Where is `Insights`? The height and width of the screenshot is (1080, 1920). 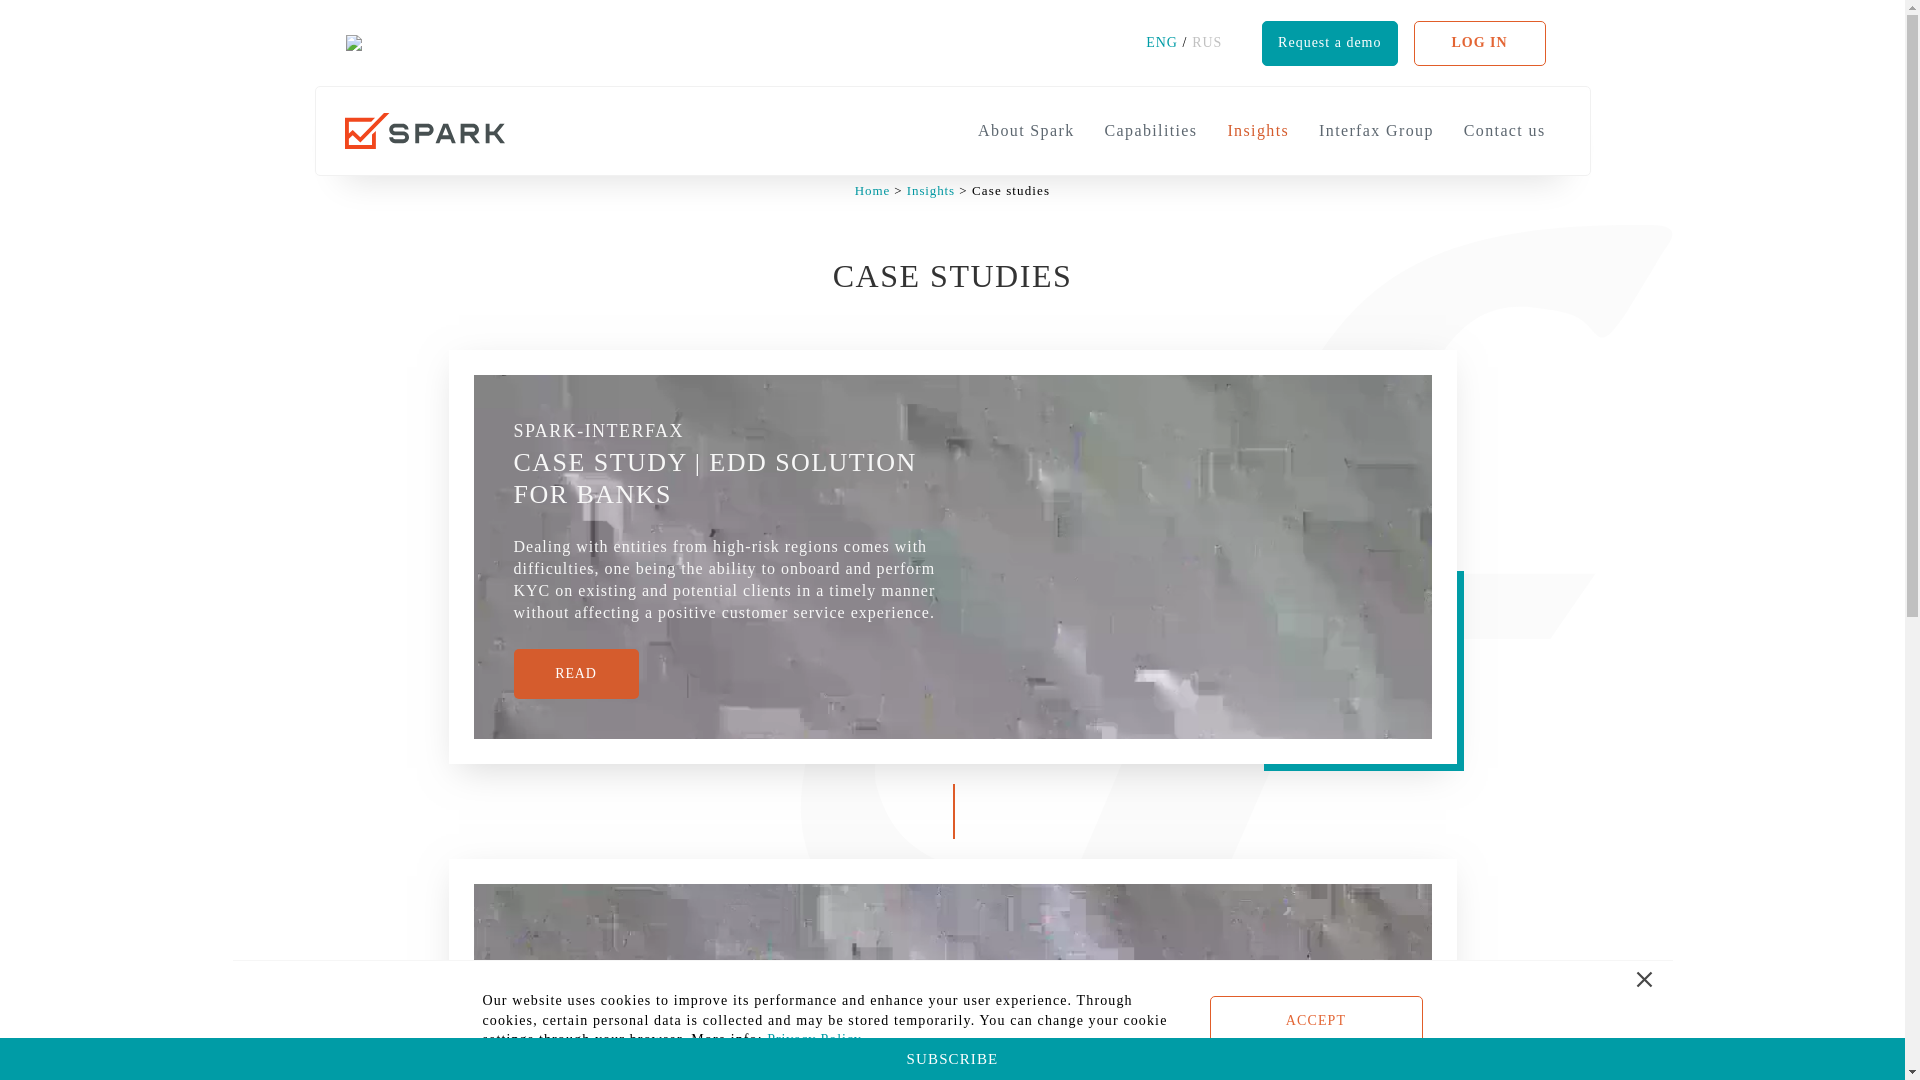 Insights is located at coordinates (930, 190).